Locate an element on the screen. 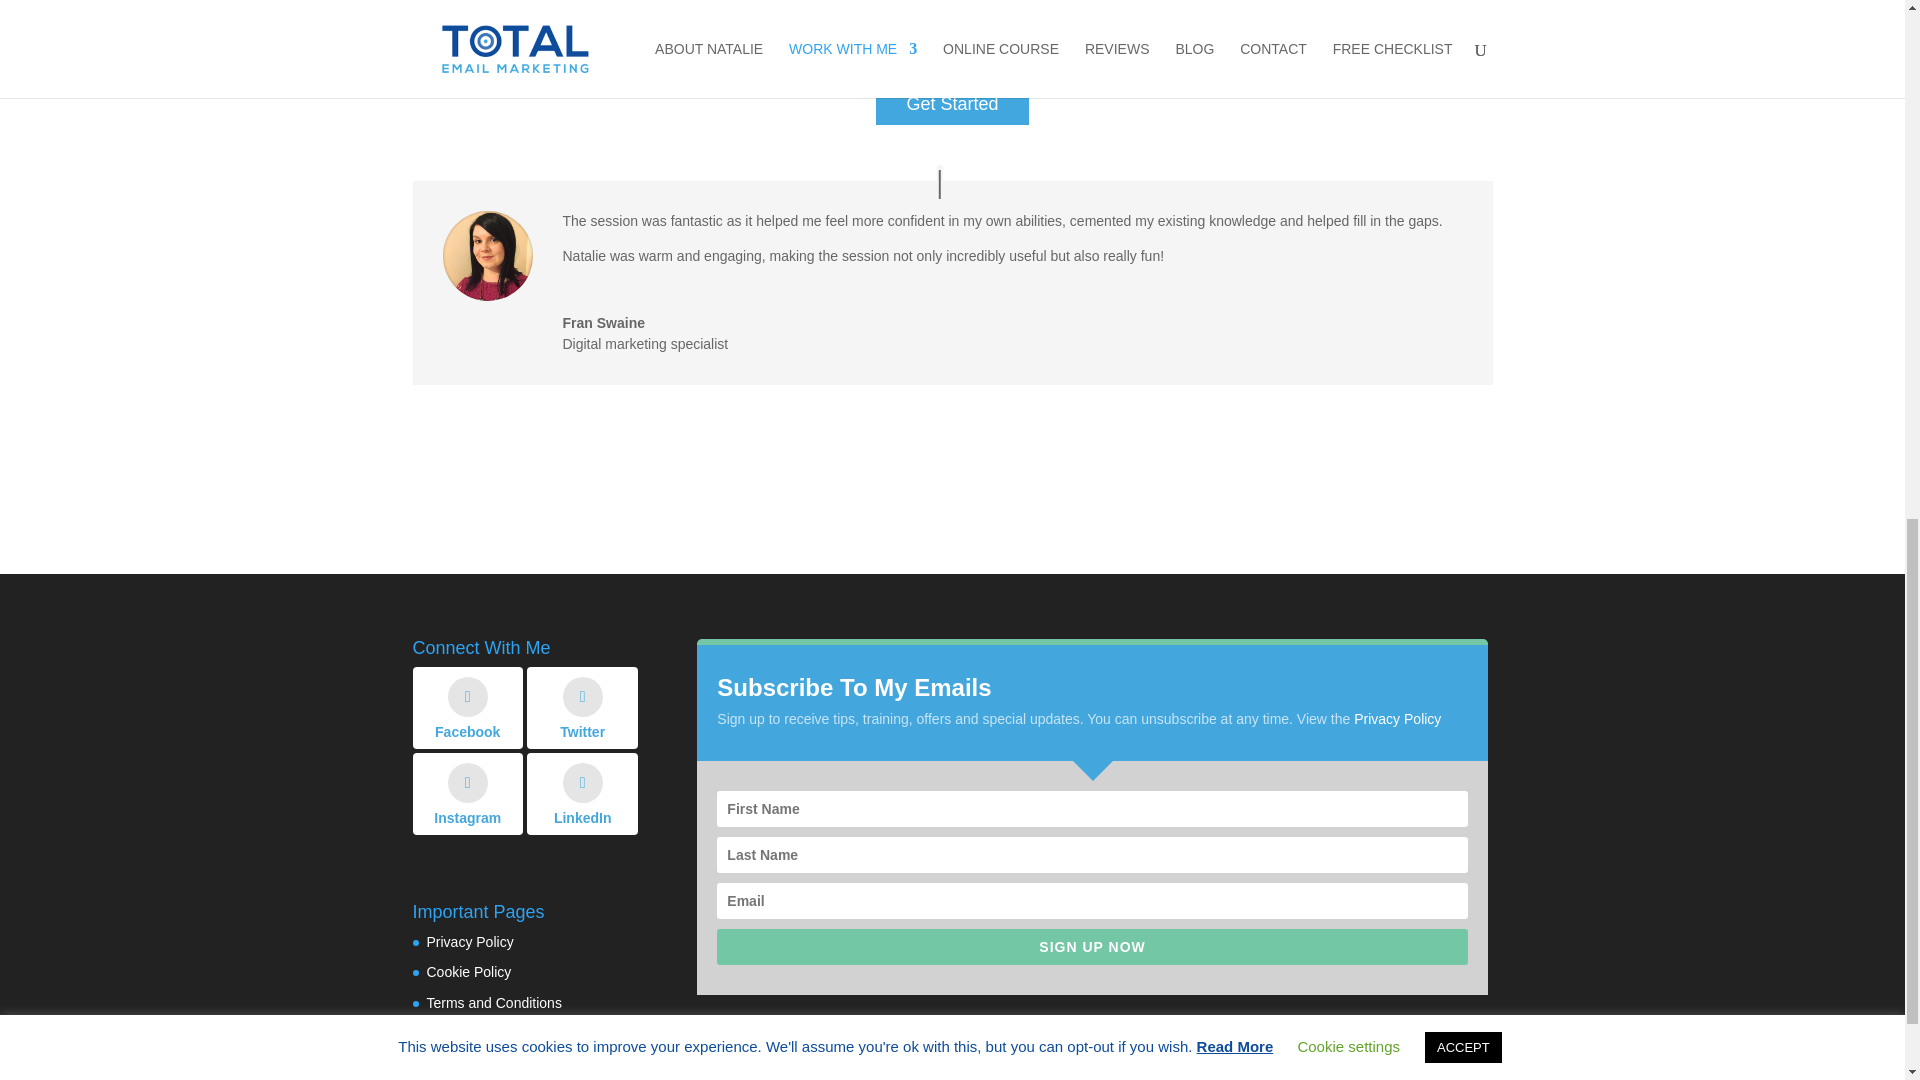 The image size is (1920, 1080). Get Started is located at coordinates (951, 104).